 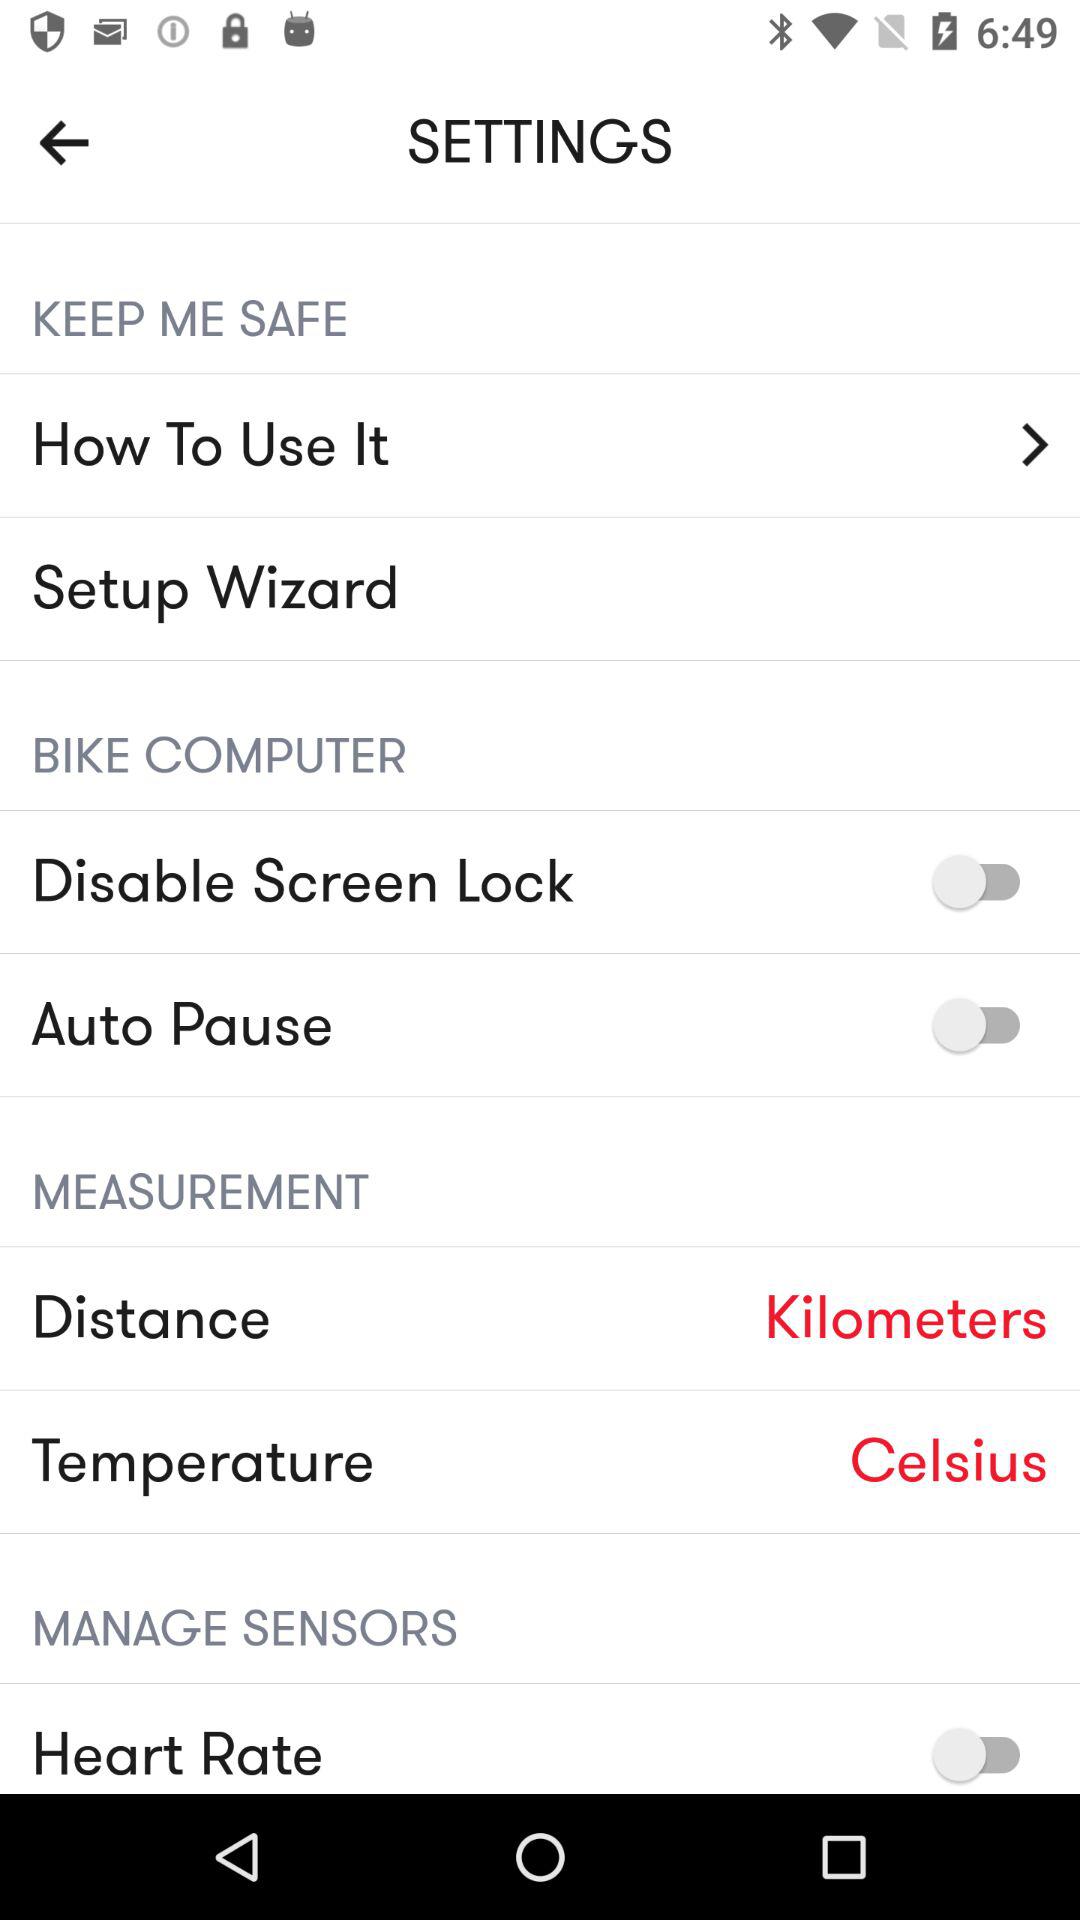 What do you see at coordinates (64, 142) in the screenshot?
I see `return to previous screen` at bounding box center [64, 142].